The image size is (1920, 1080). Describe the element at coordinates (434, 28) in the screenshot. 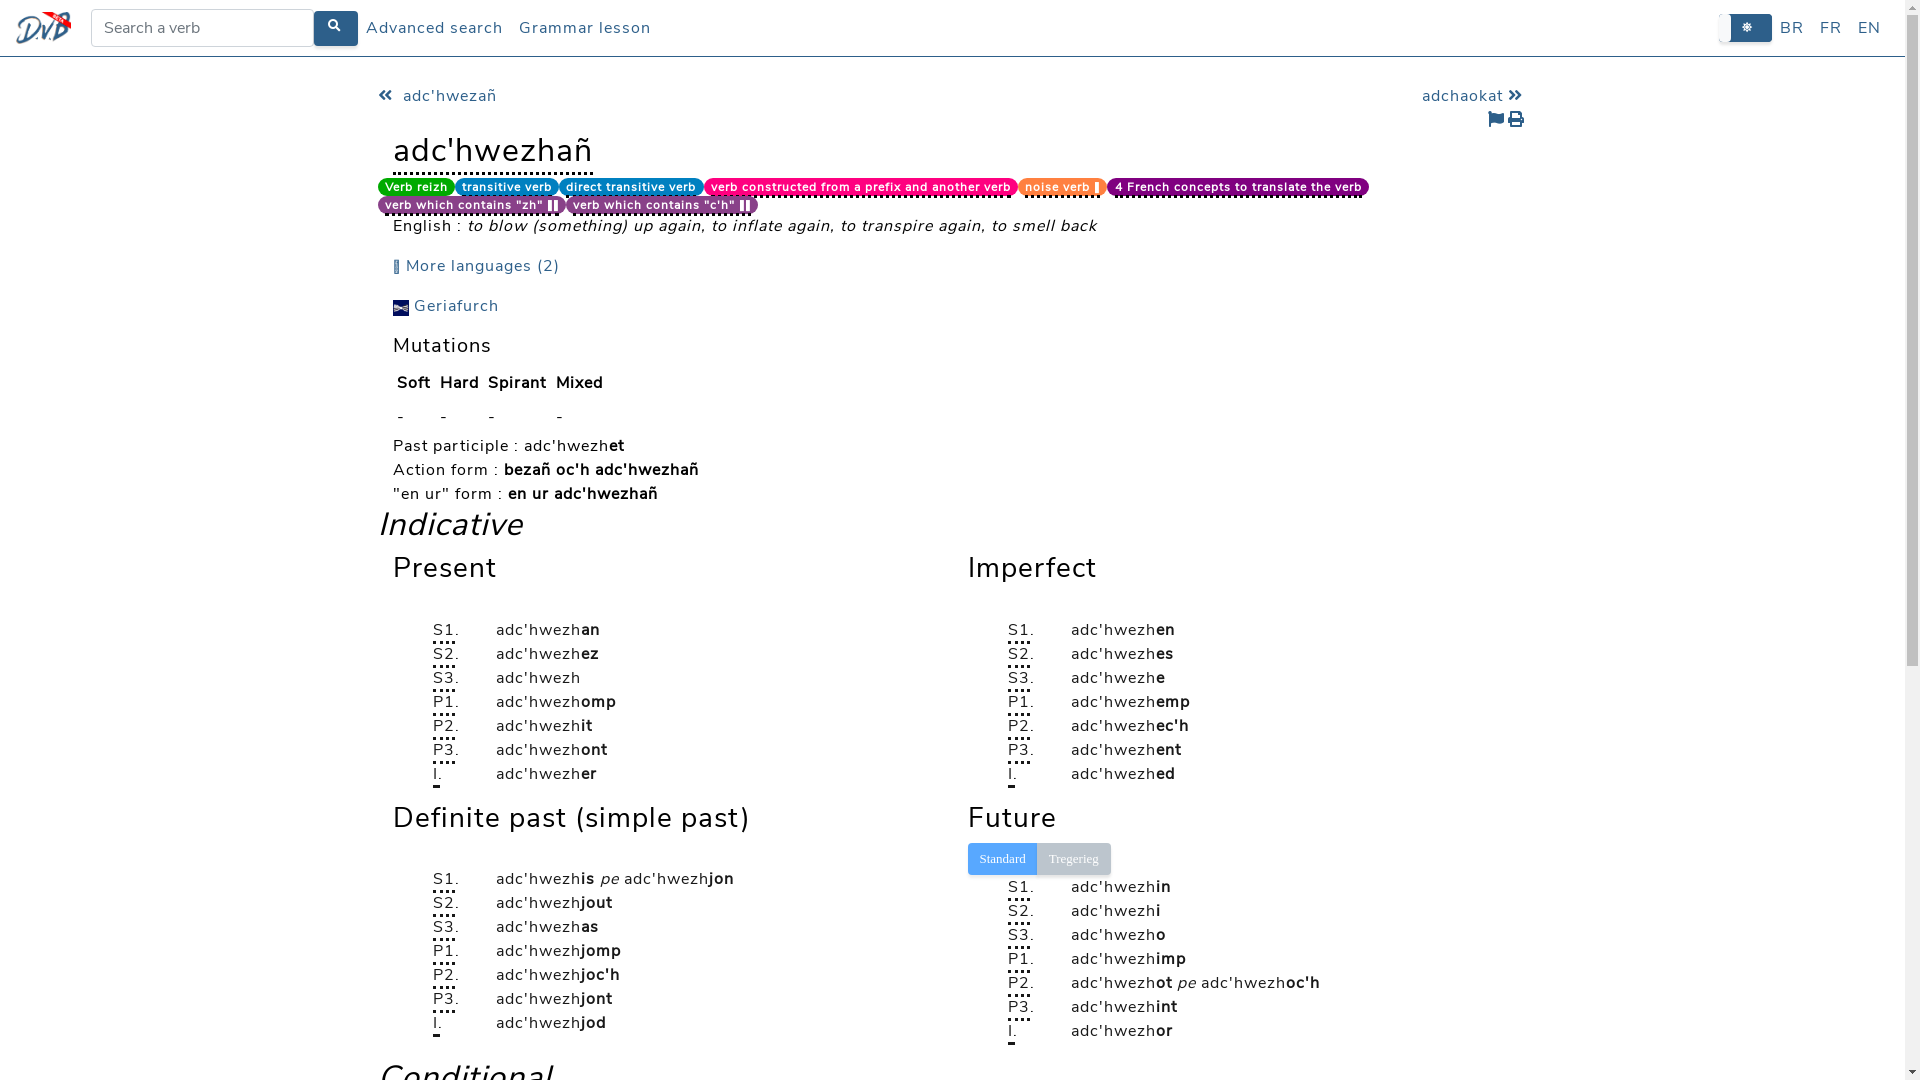

I see `Advanced search` at that location.